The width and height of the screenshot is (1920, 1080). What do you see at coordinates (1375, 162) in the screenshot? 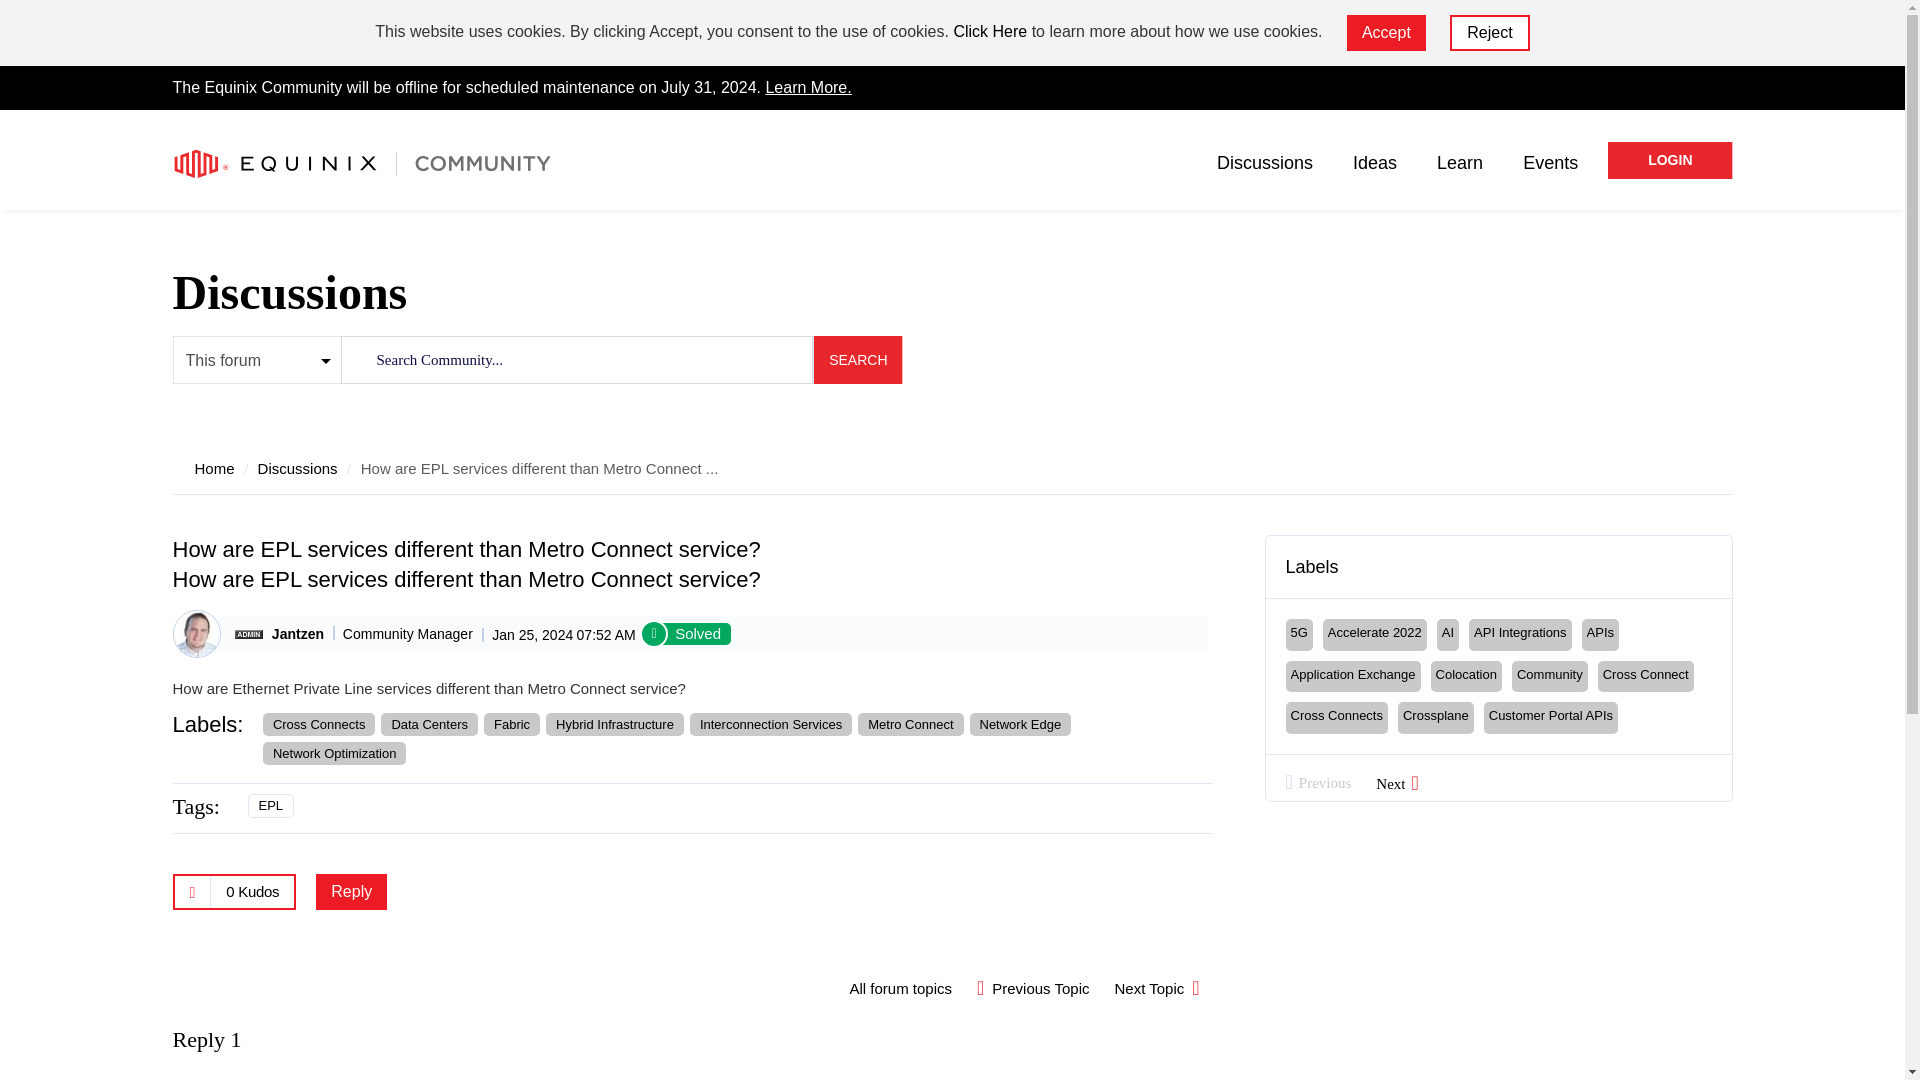
I see `Ideas` at bounding box center [1375, 162].